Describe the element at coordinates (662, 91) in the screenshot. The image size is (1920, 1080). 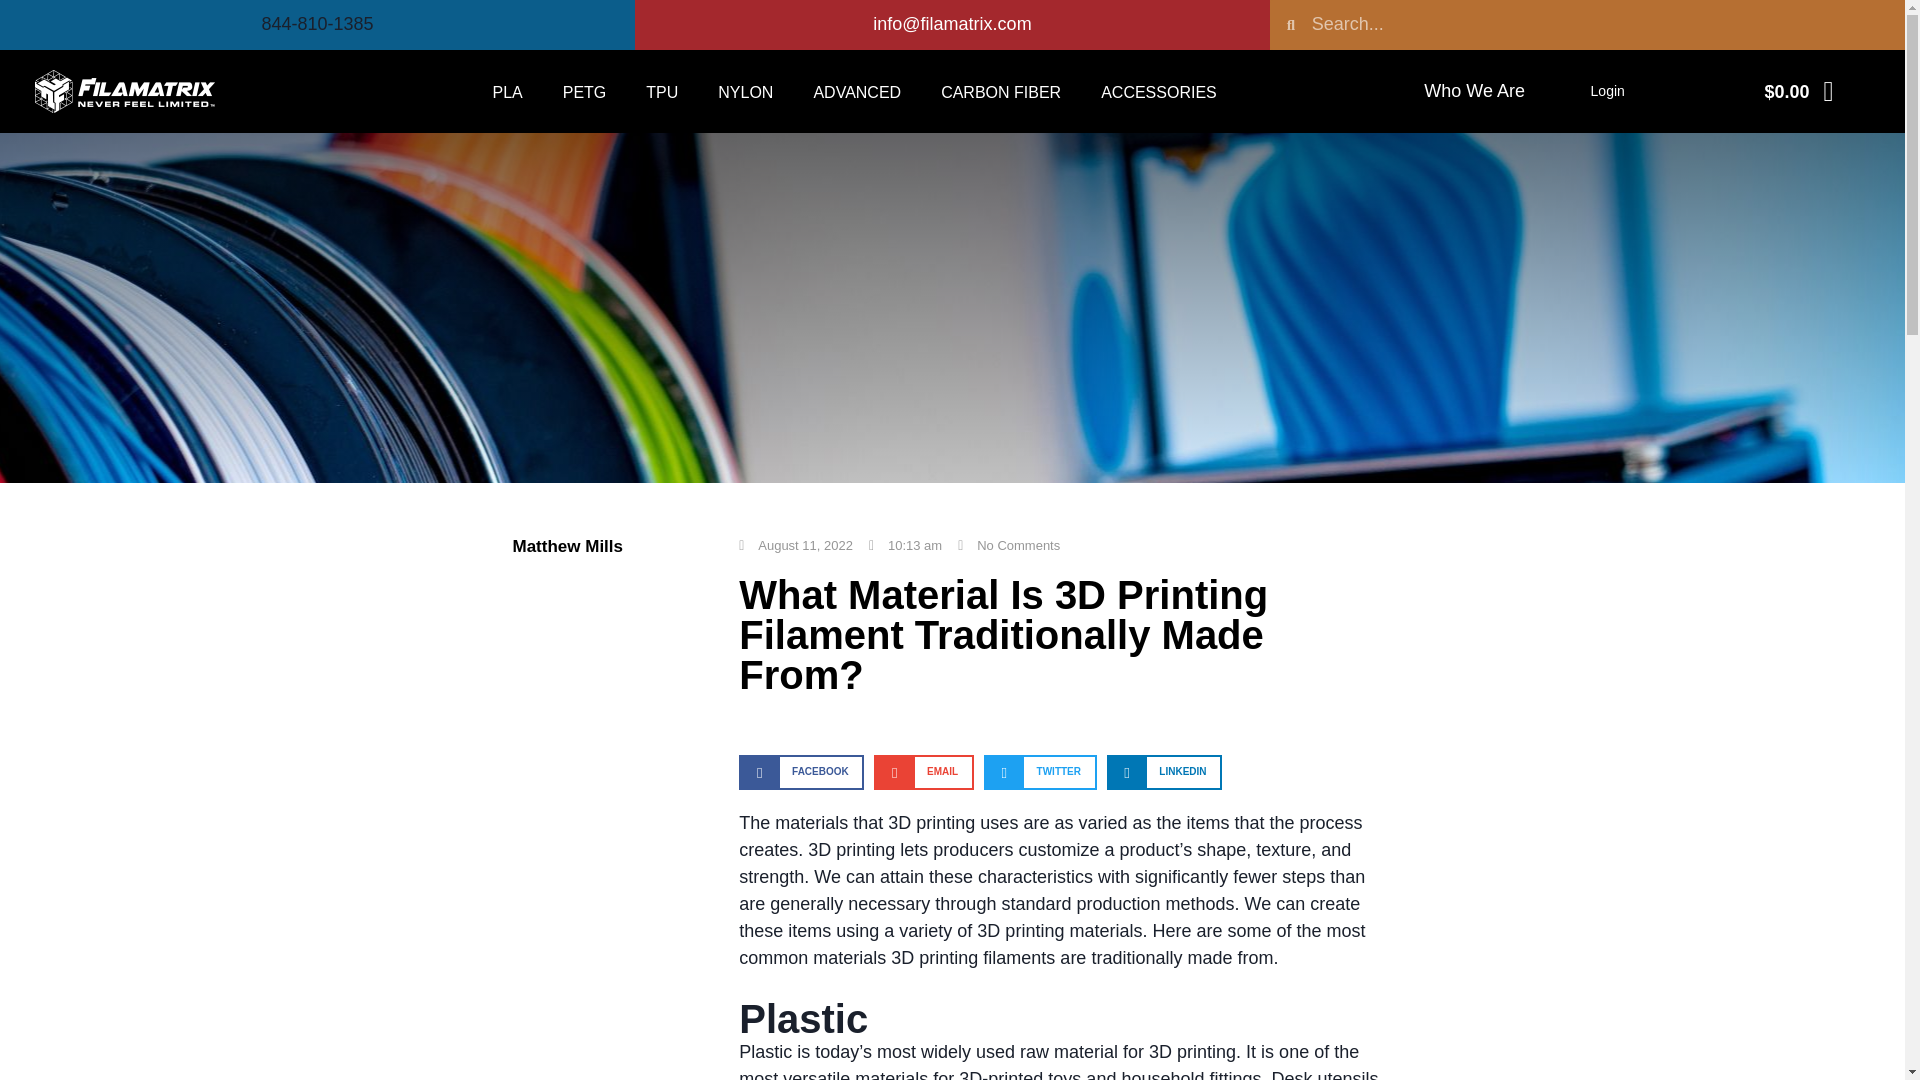
I see `TPU` at that location.